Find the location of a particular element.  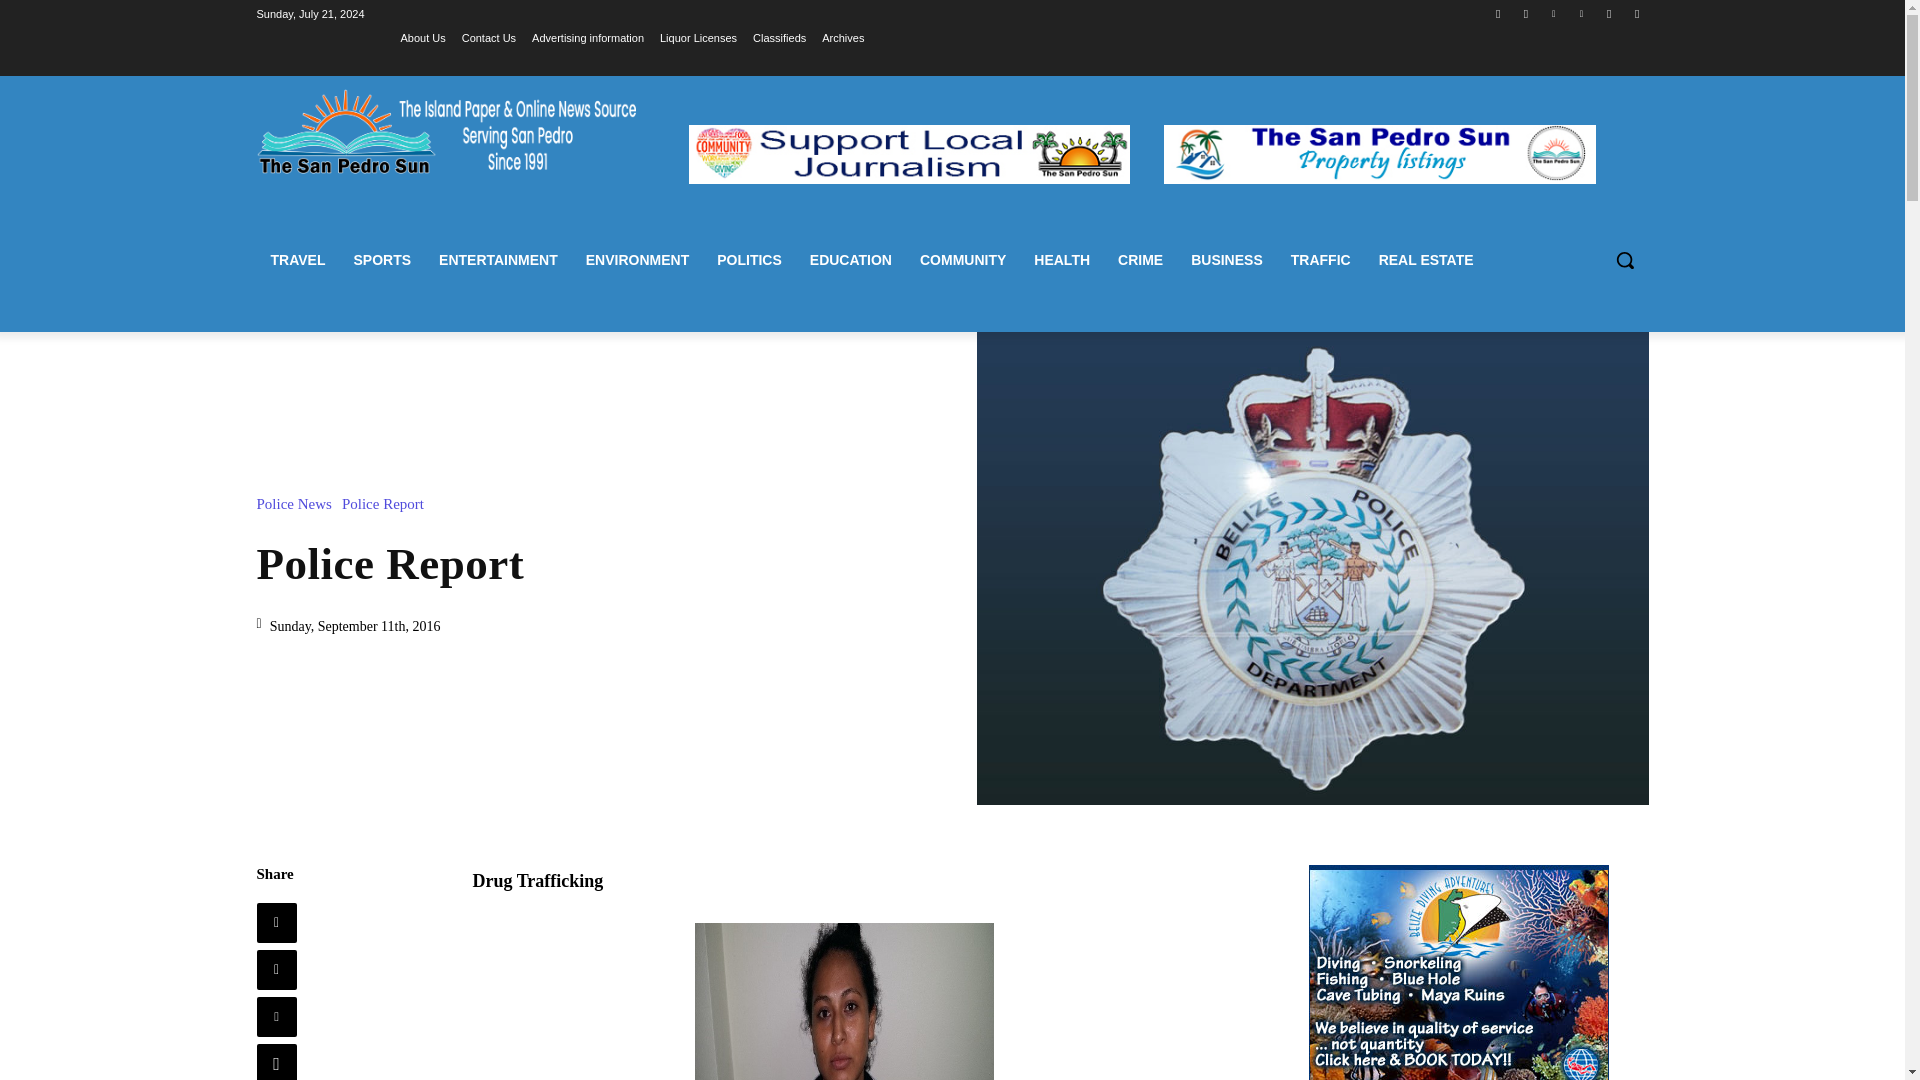

POLITICS is located at coordinates (749, 260).